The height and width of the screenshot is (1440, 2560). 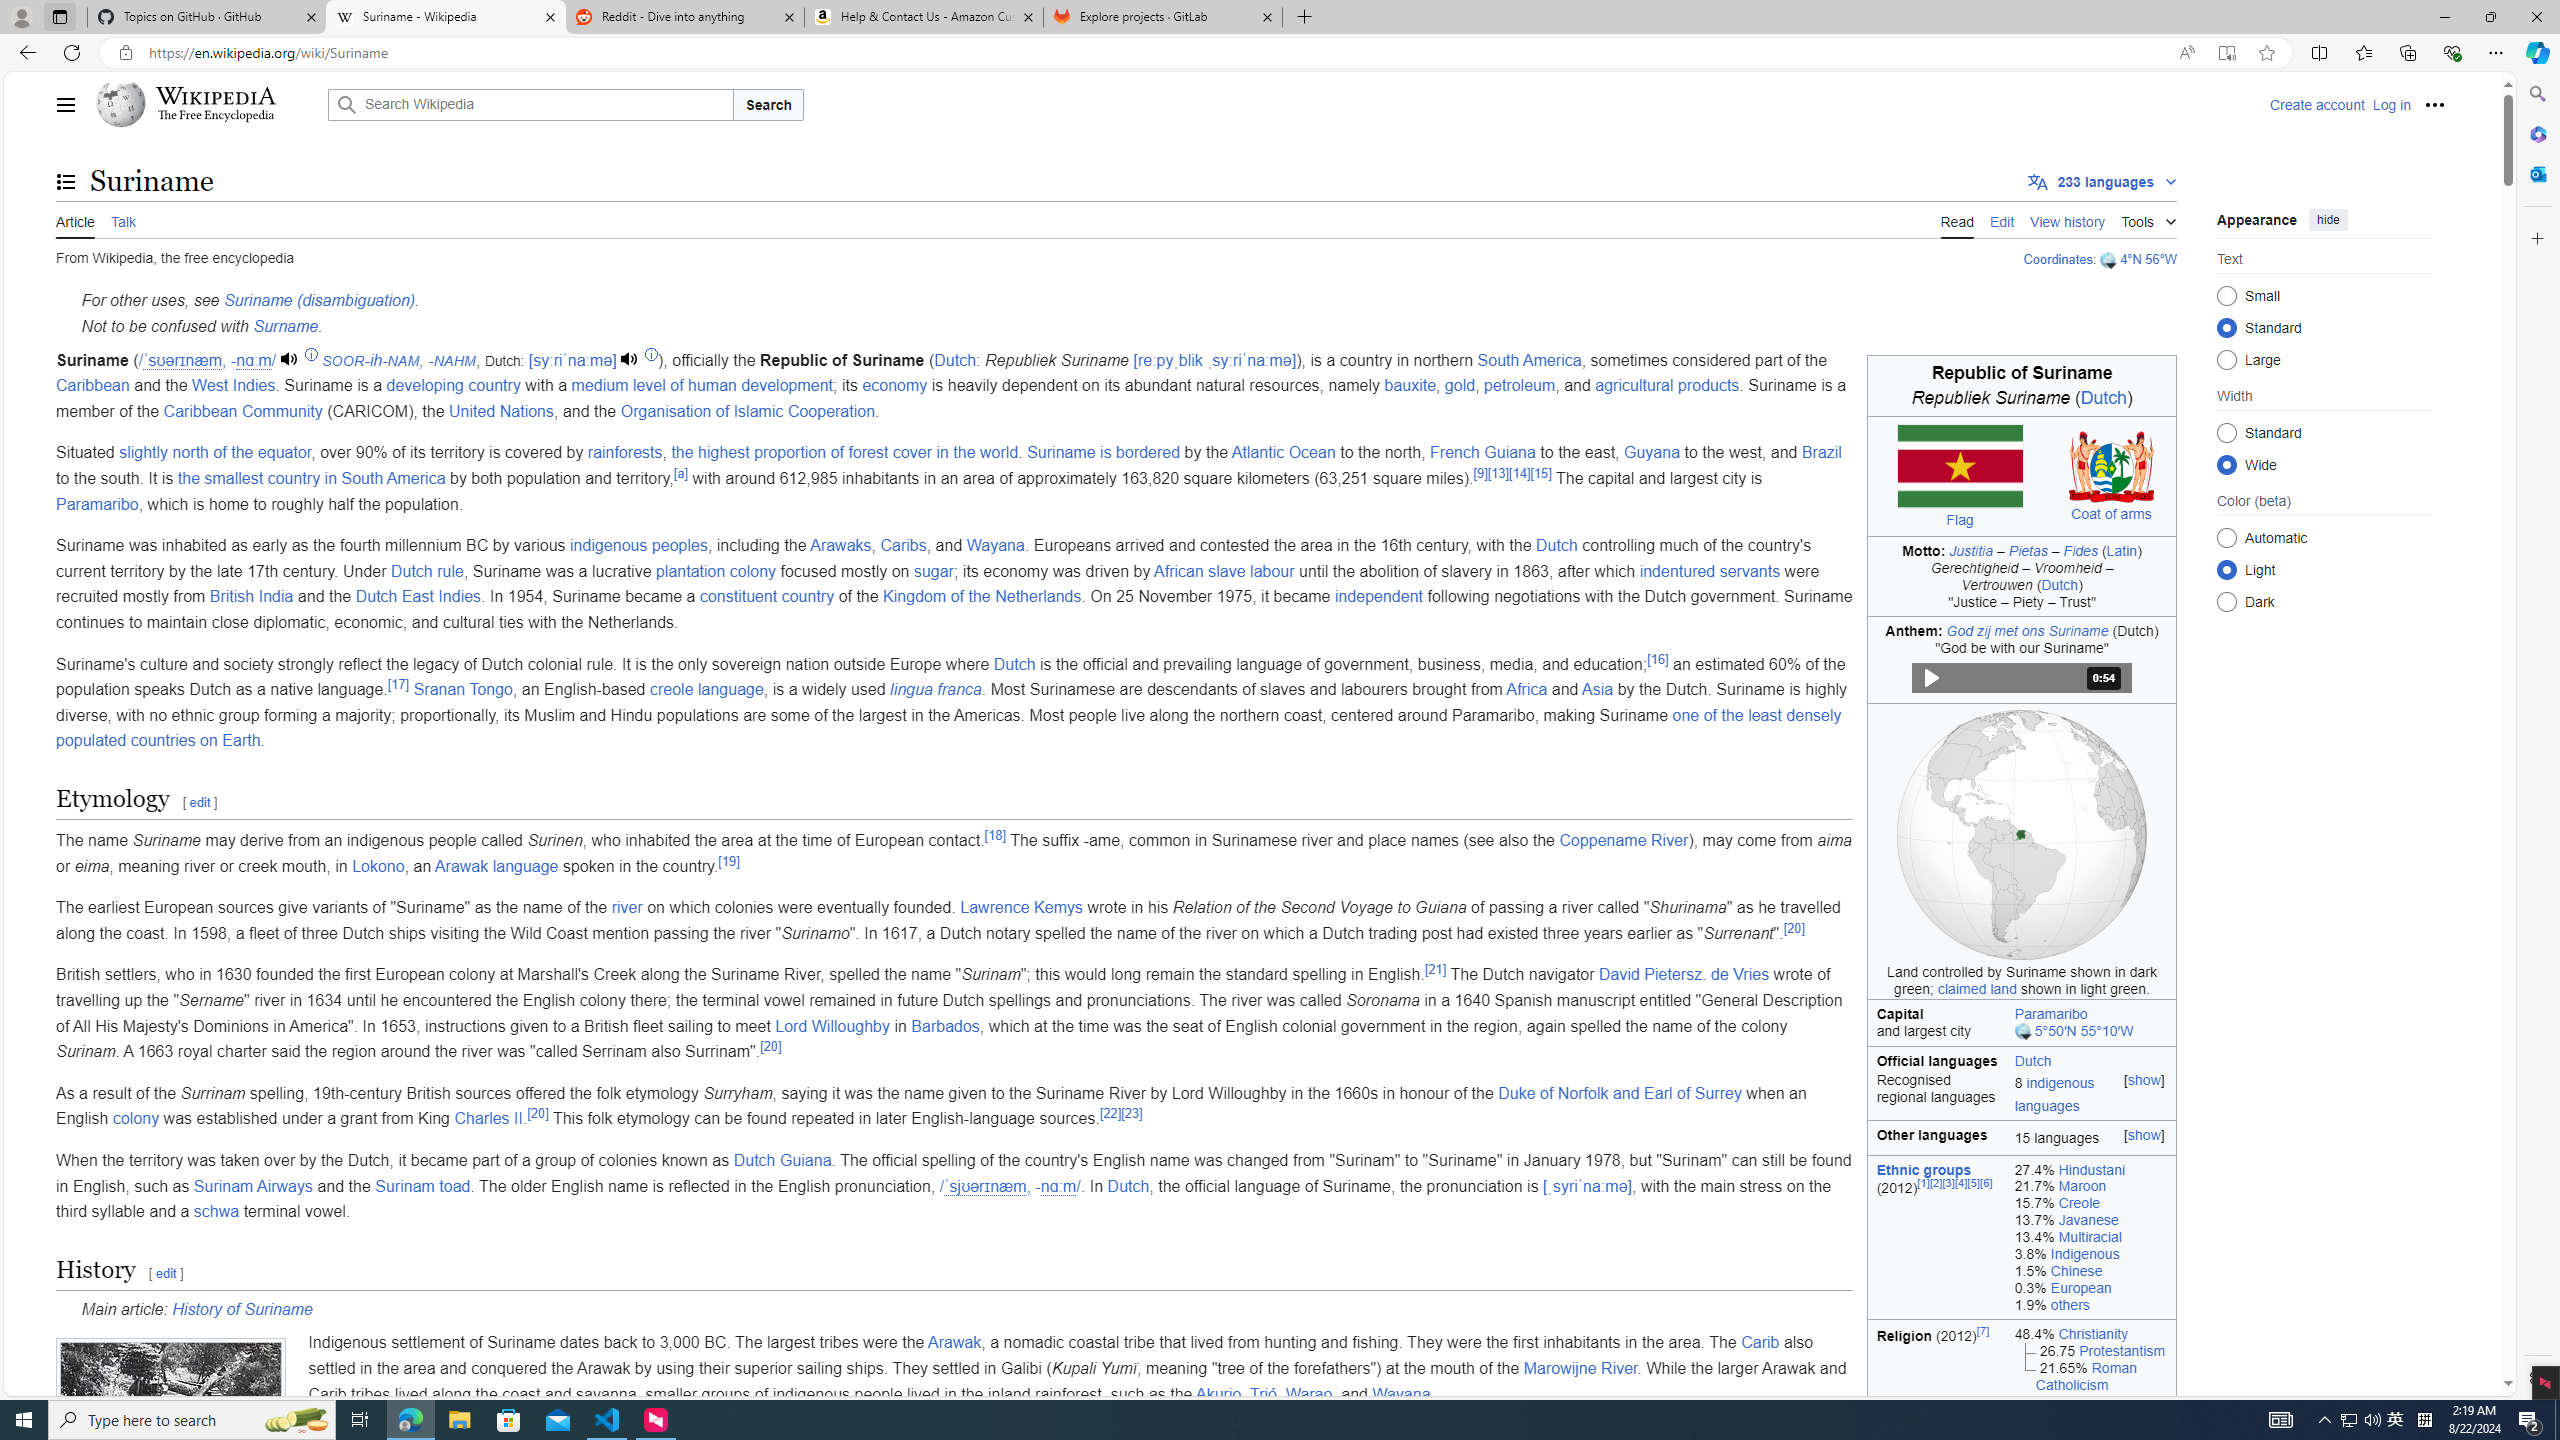 I want to click on Help & Contact Us - Amazon Customer Service, so click(x=924, y=17).